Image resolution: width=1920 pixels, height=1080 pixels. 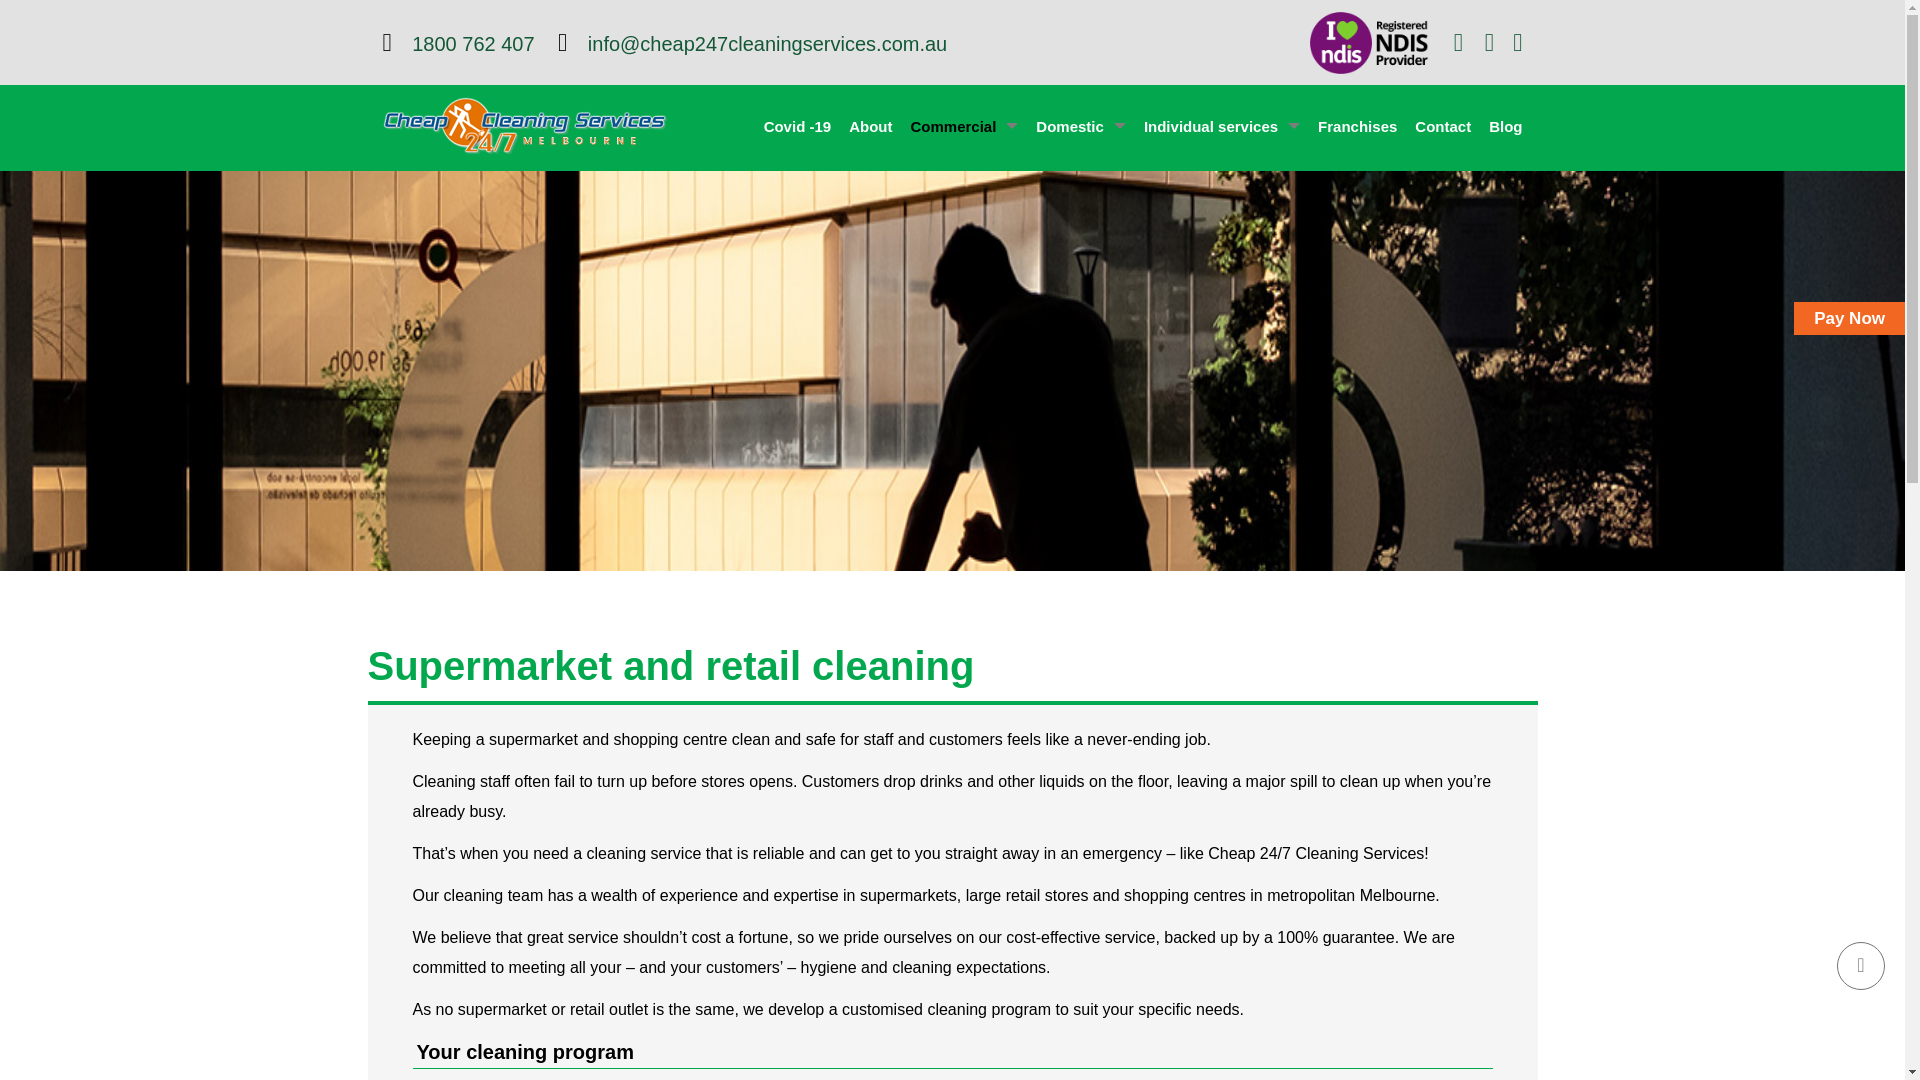 I want to click on 1800 762 407, so click(x=460, y=44).